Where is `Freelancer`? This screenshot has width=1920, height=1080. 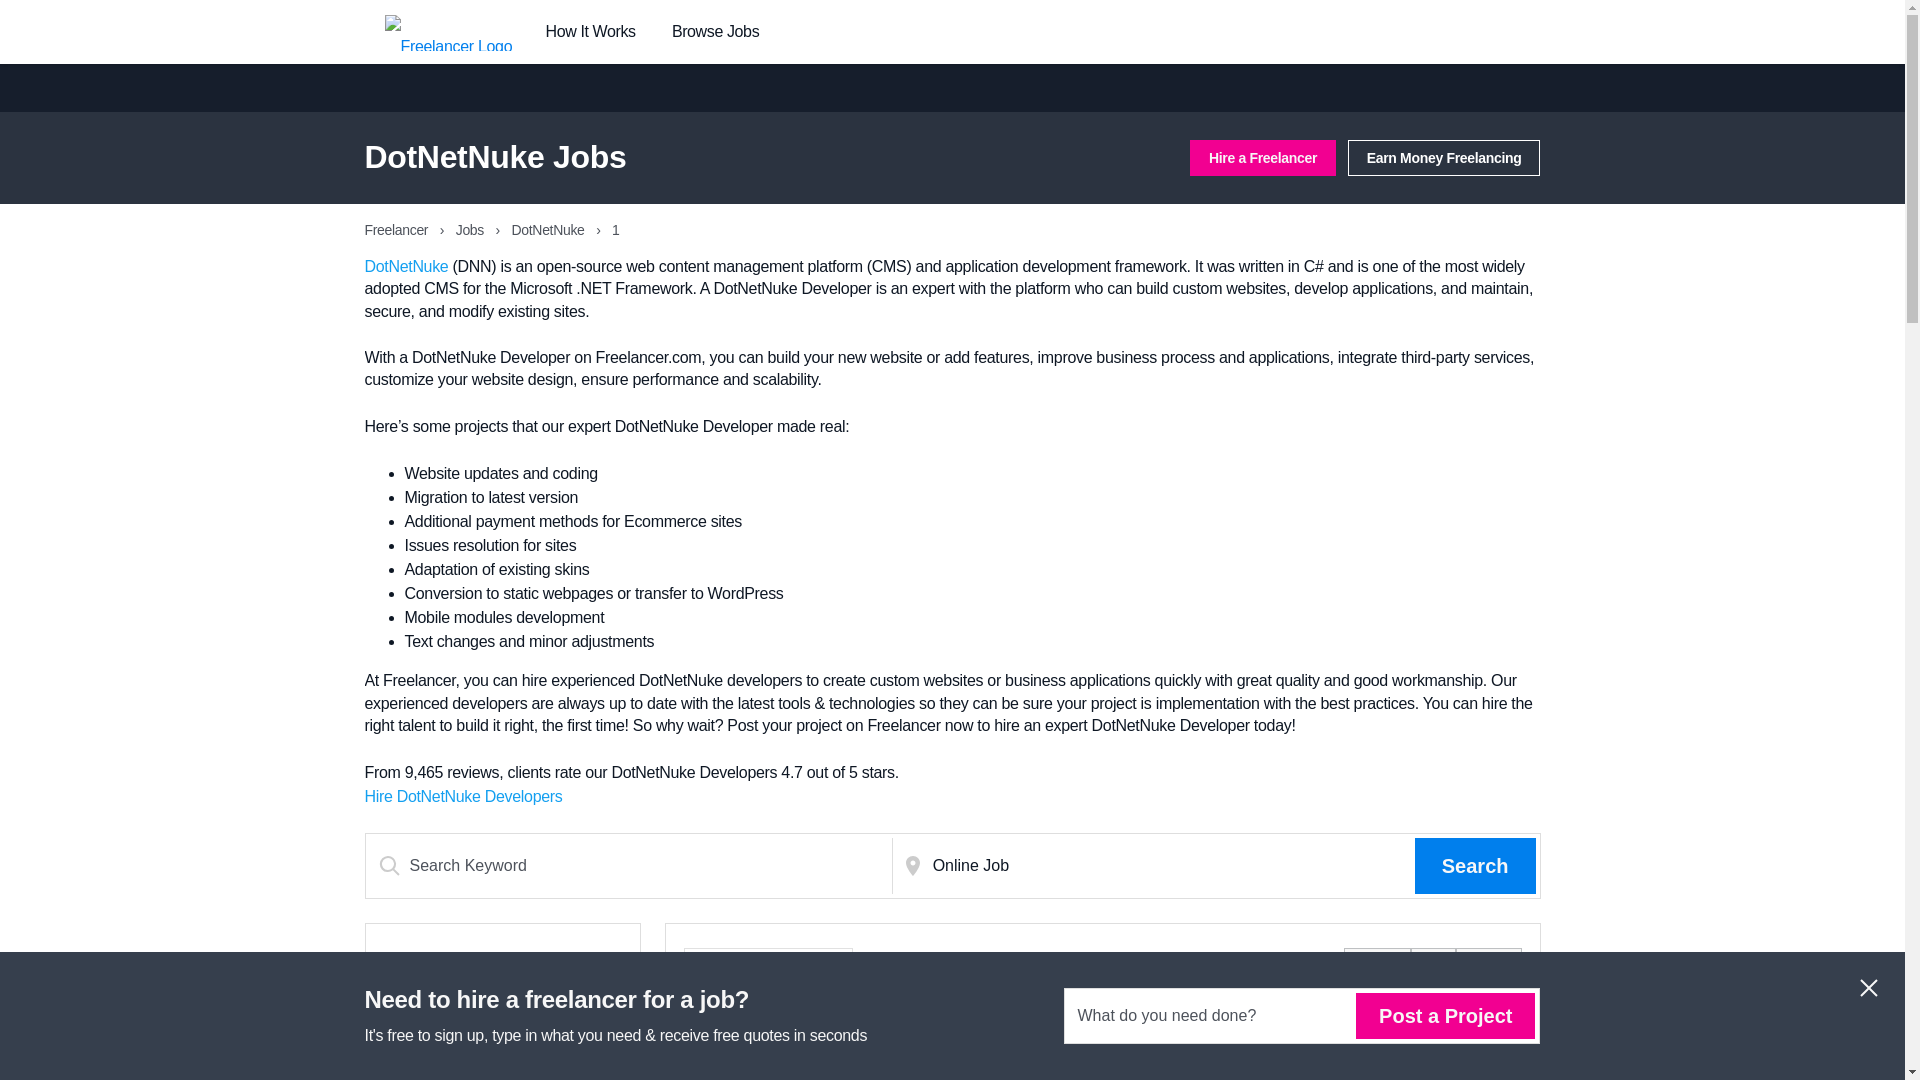
Freelancer is located at coordinates (397, 230).